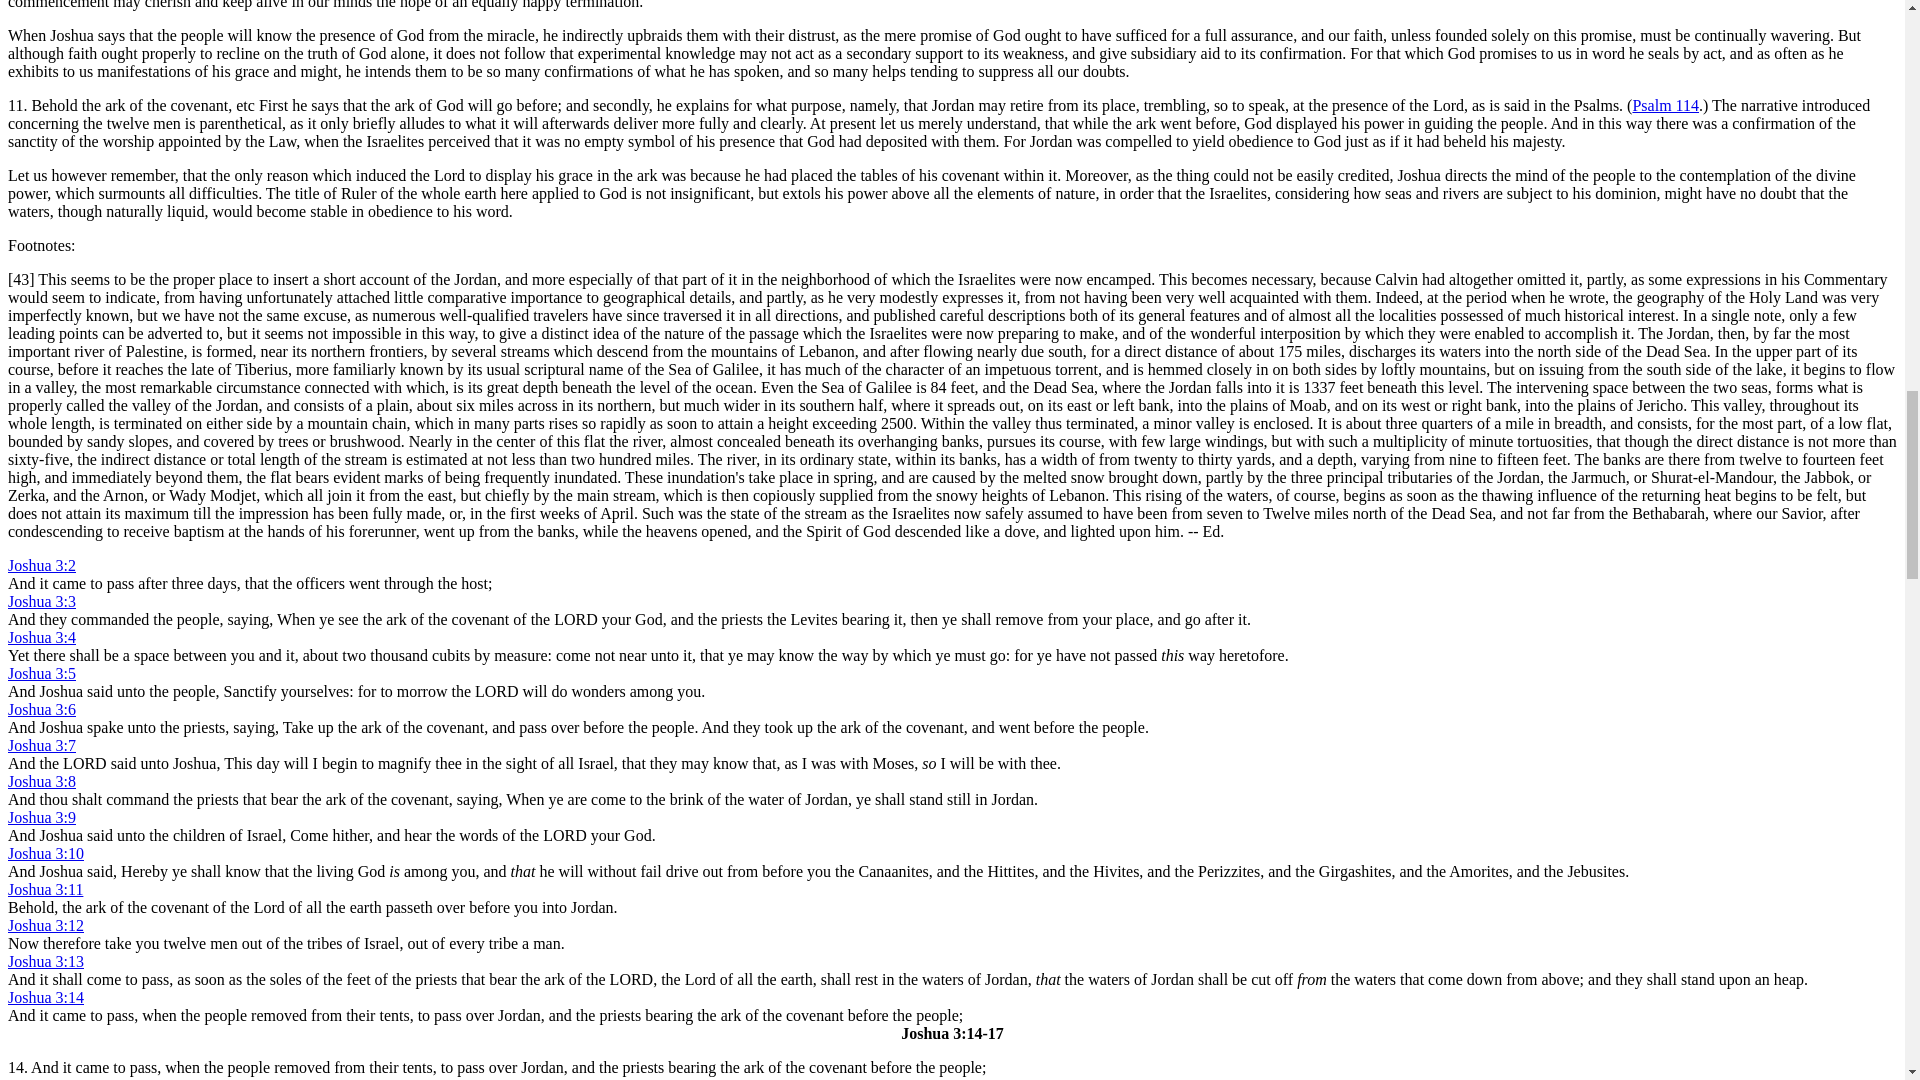 The width and height of the screenshot is (1920, 1080). I want to click on Joshua 3:6, so click(42, 709).